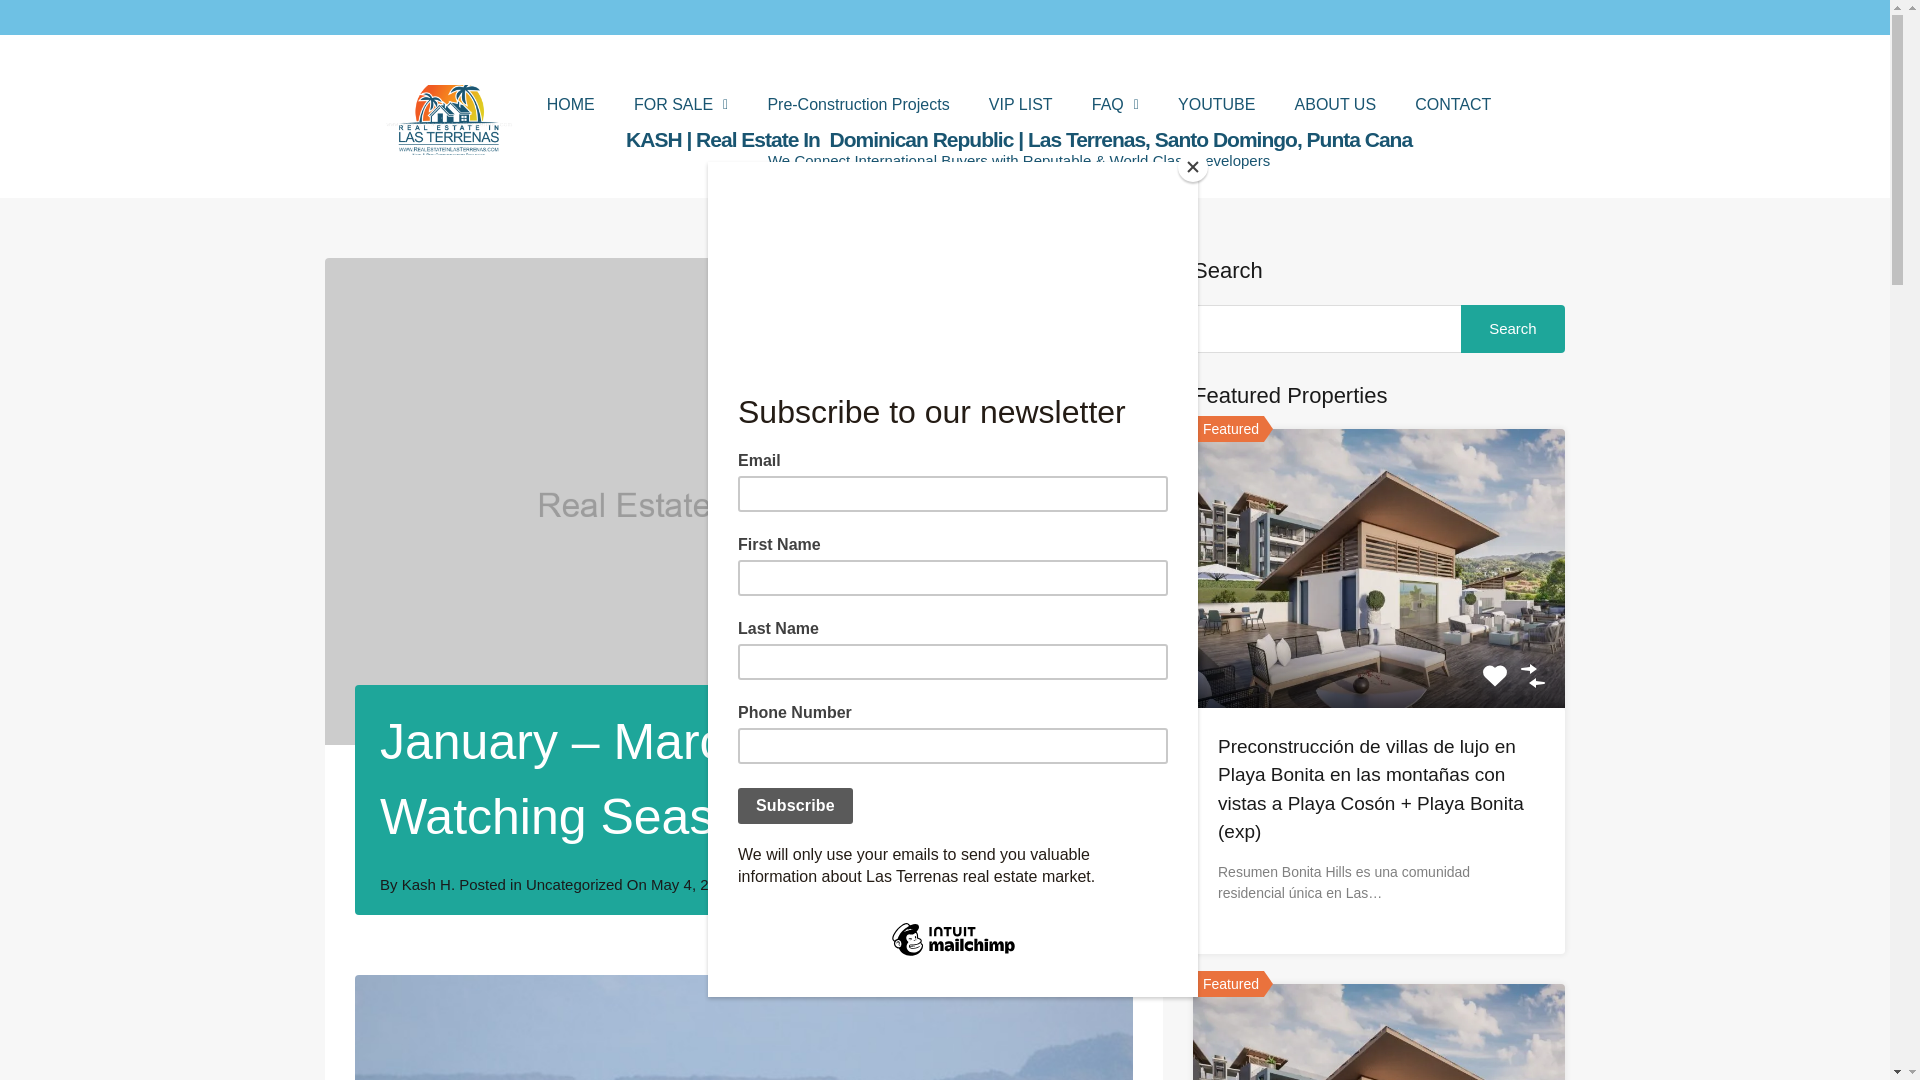 This screenshot has height=1080, width=1920. Describe the element at coordinates (570, 105) in the screenshot. I see `HOME` at that location.